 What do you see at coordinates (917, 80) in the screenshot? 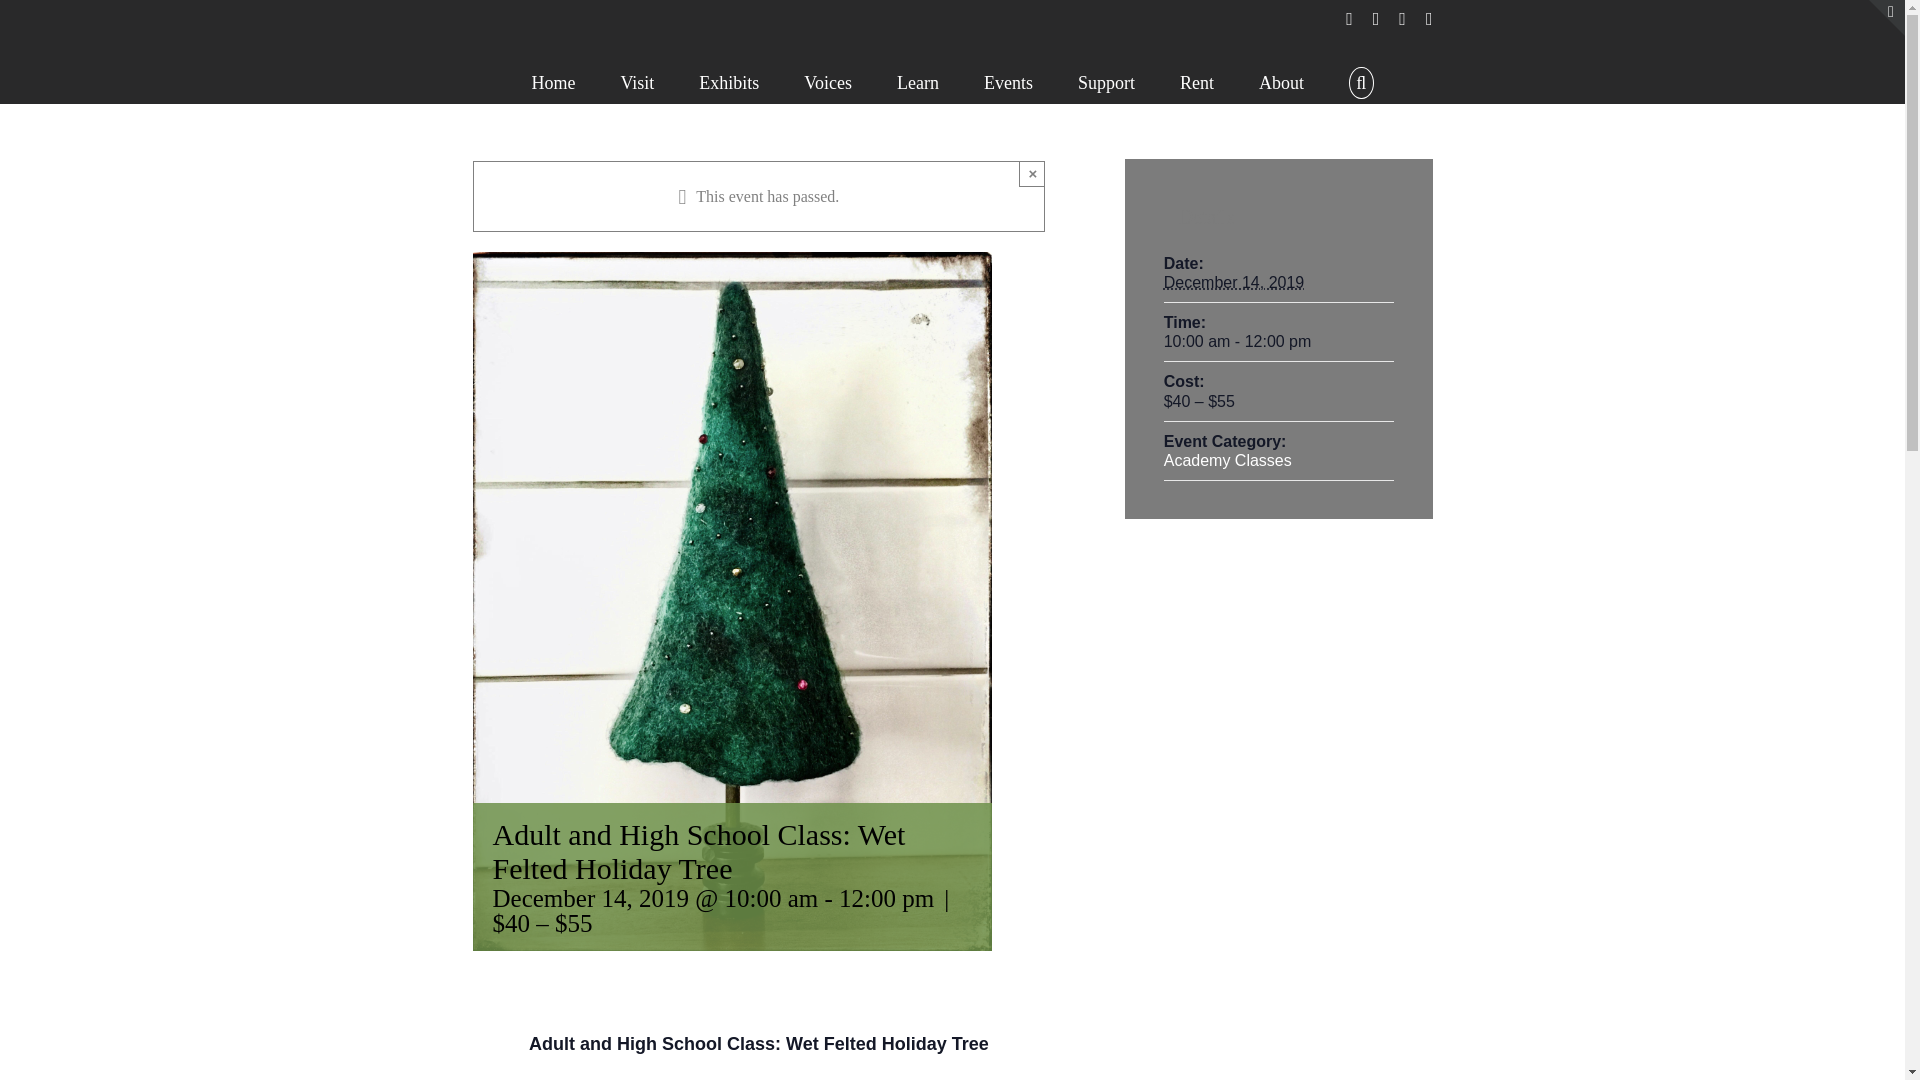
I see `Learn` at bounding box center [917, 80].